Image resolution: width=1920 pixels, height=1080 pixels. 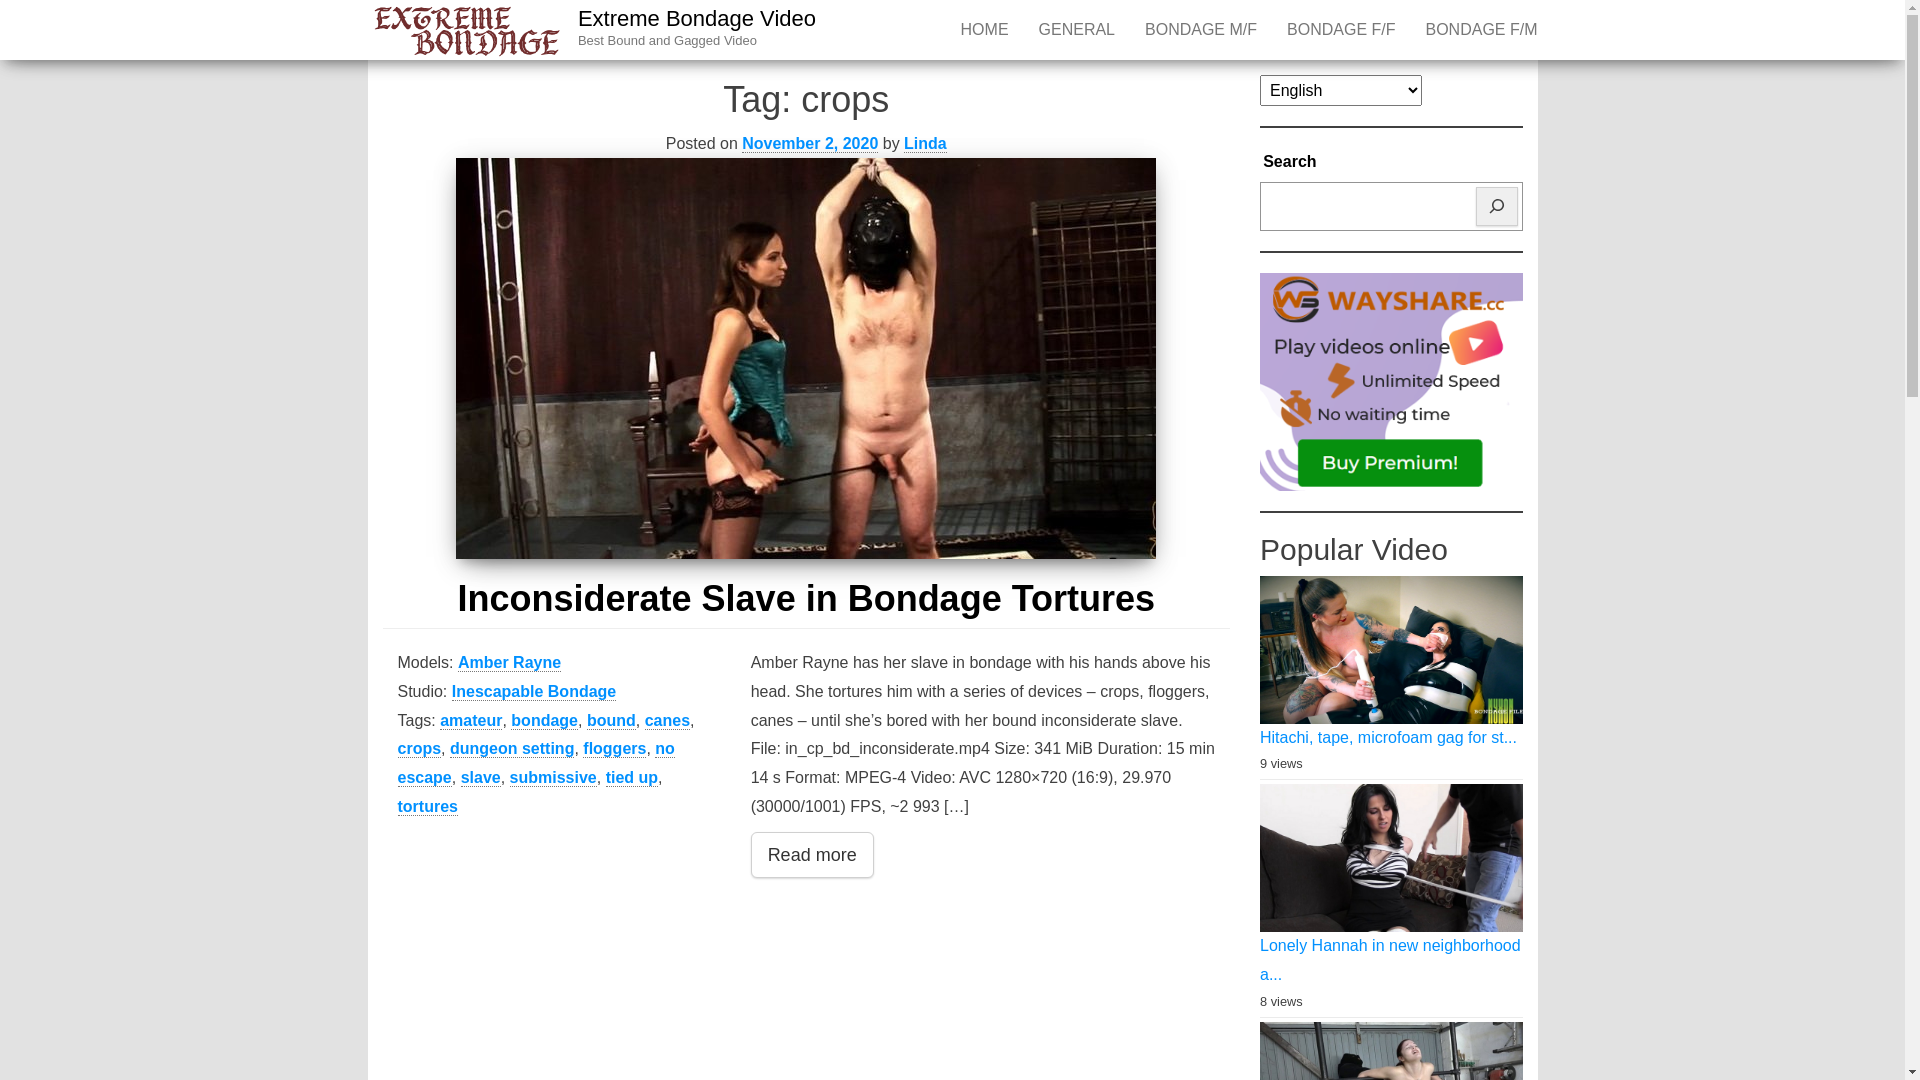 I want to click on Inconsiderate Slave in Bondage Tortures, so click(x=806, y=358).